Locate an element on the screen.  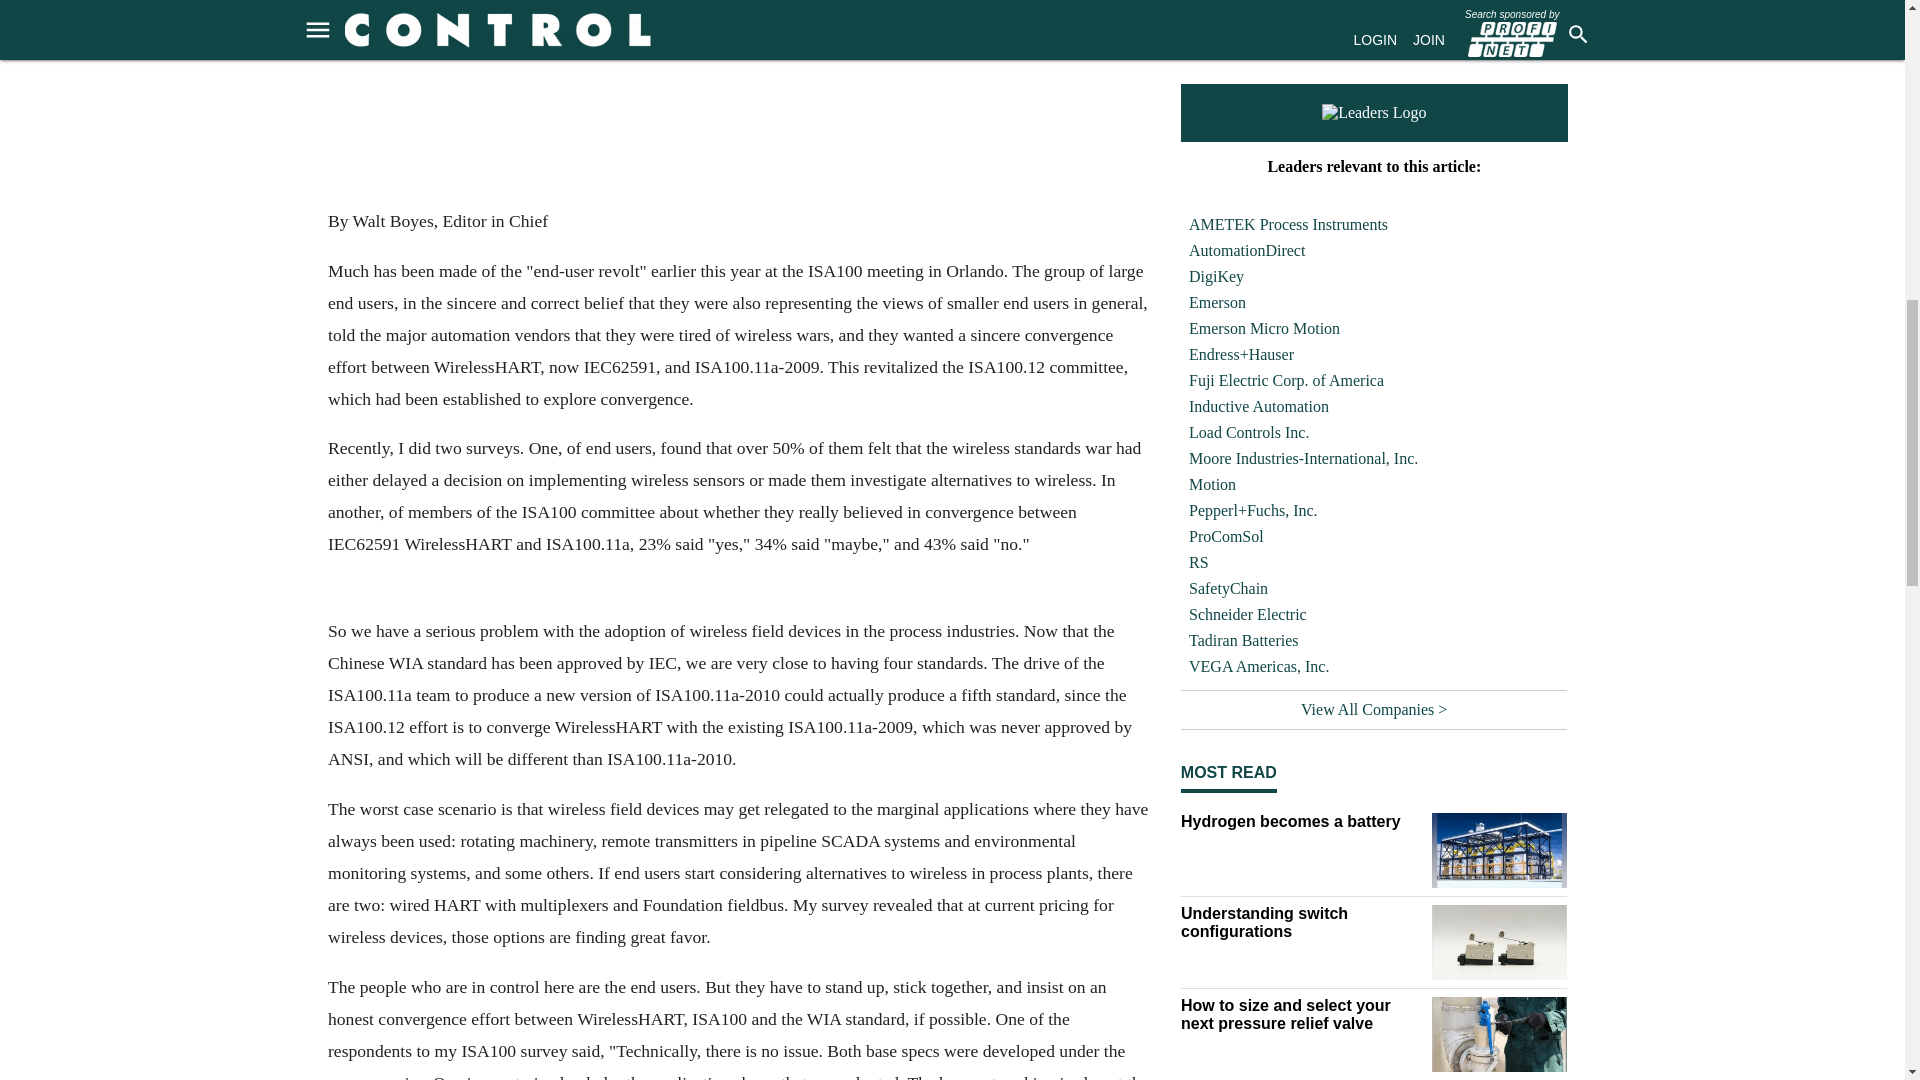
boyes is located at coordinates (738, 102).